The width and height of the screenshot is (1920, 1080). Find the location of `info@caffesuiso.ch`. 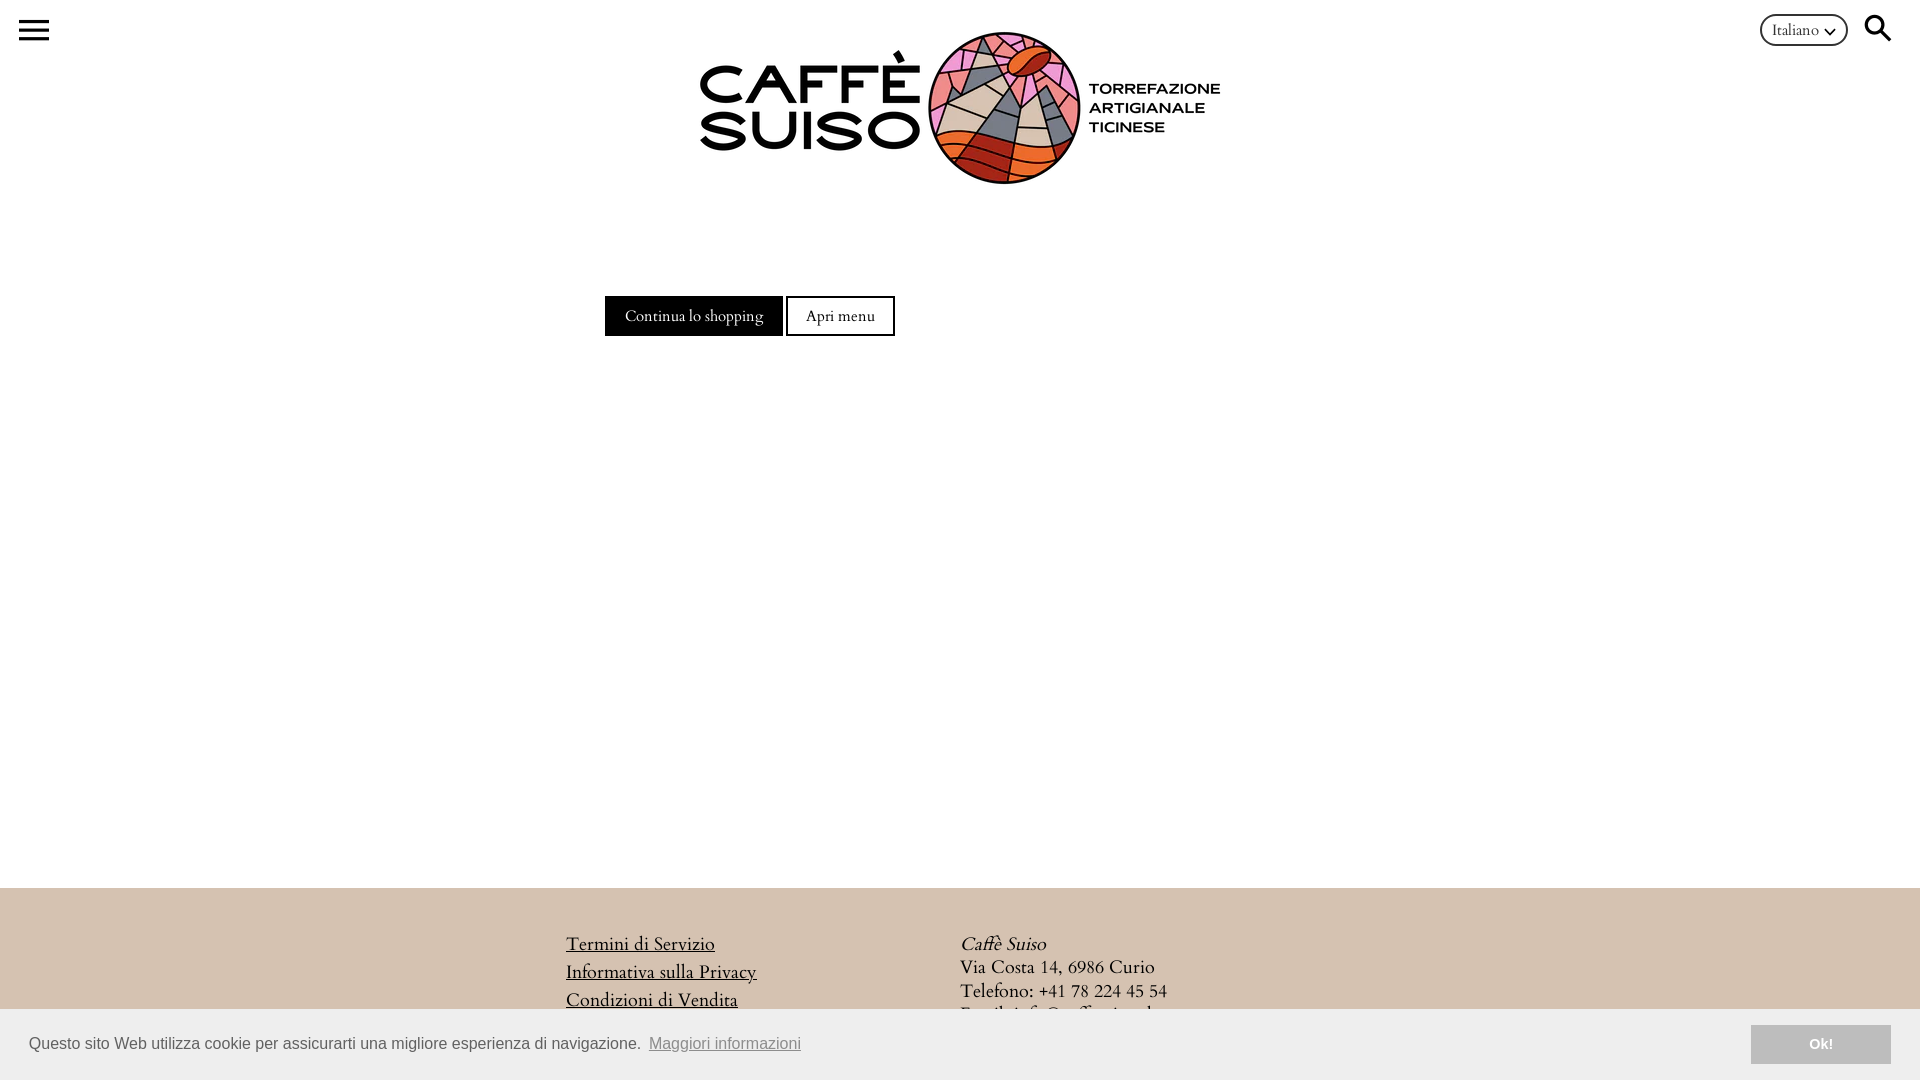

info@caffesuiso.ch is located at coordinates (1085, 1014).